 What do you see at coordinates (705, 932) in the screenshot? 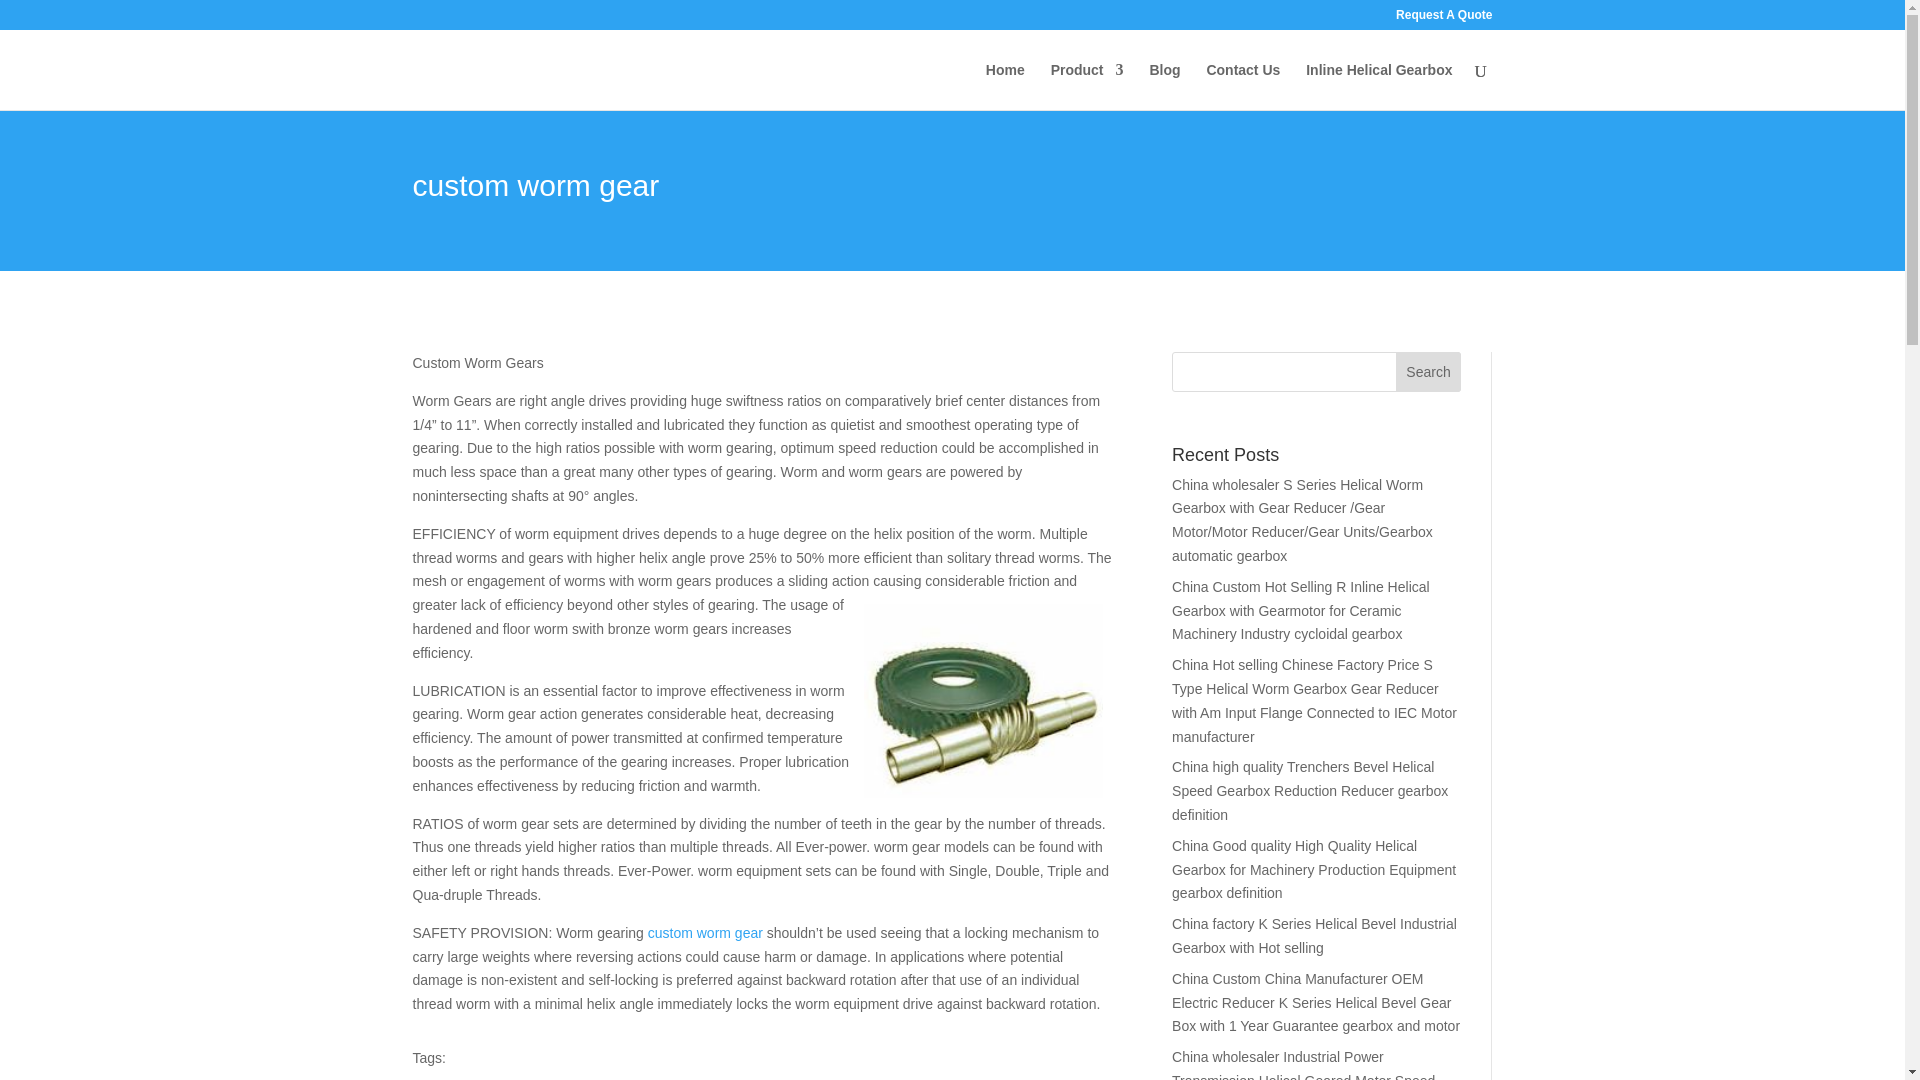
I see `custom worm gear` at bounding box center [705, 932].